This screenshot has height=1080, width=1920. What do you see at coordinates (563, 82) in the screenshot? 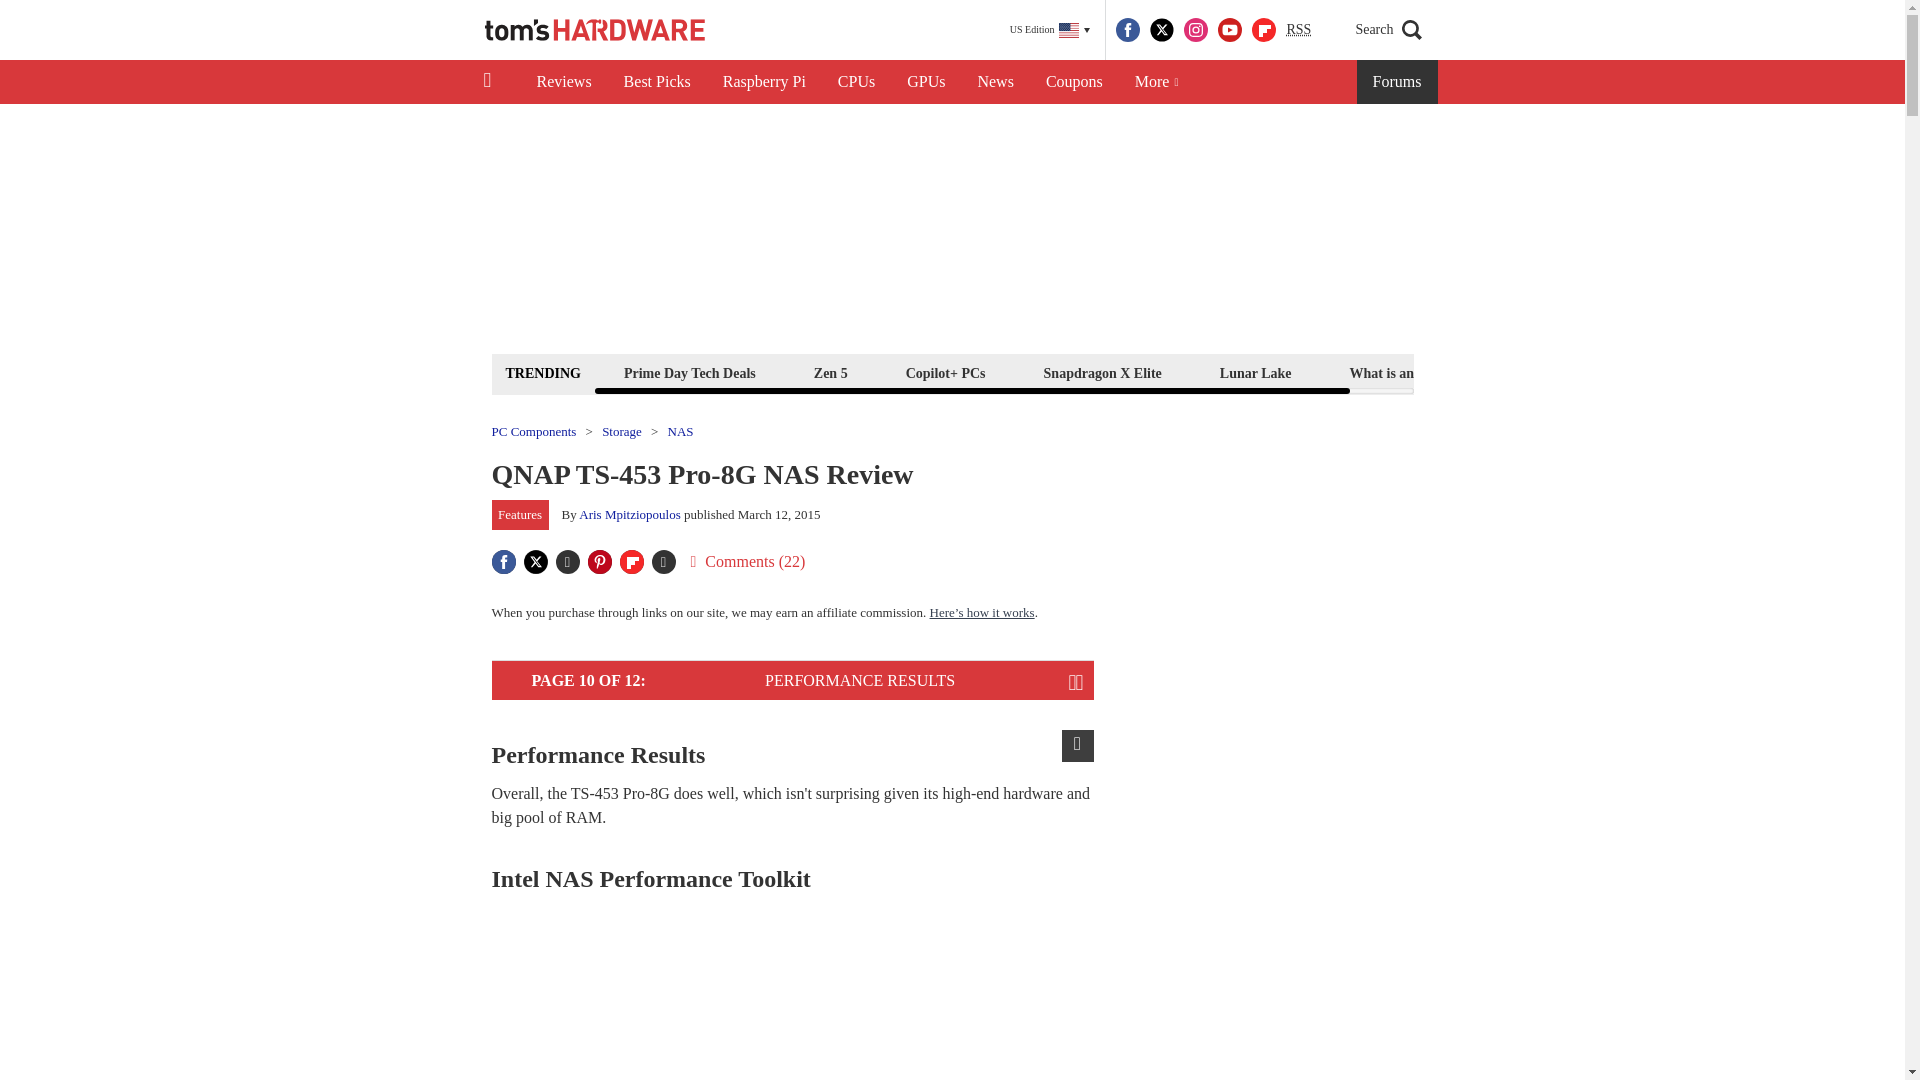
I see `Reviews` at bounding box center [563, 82].